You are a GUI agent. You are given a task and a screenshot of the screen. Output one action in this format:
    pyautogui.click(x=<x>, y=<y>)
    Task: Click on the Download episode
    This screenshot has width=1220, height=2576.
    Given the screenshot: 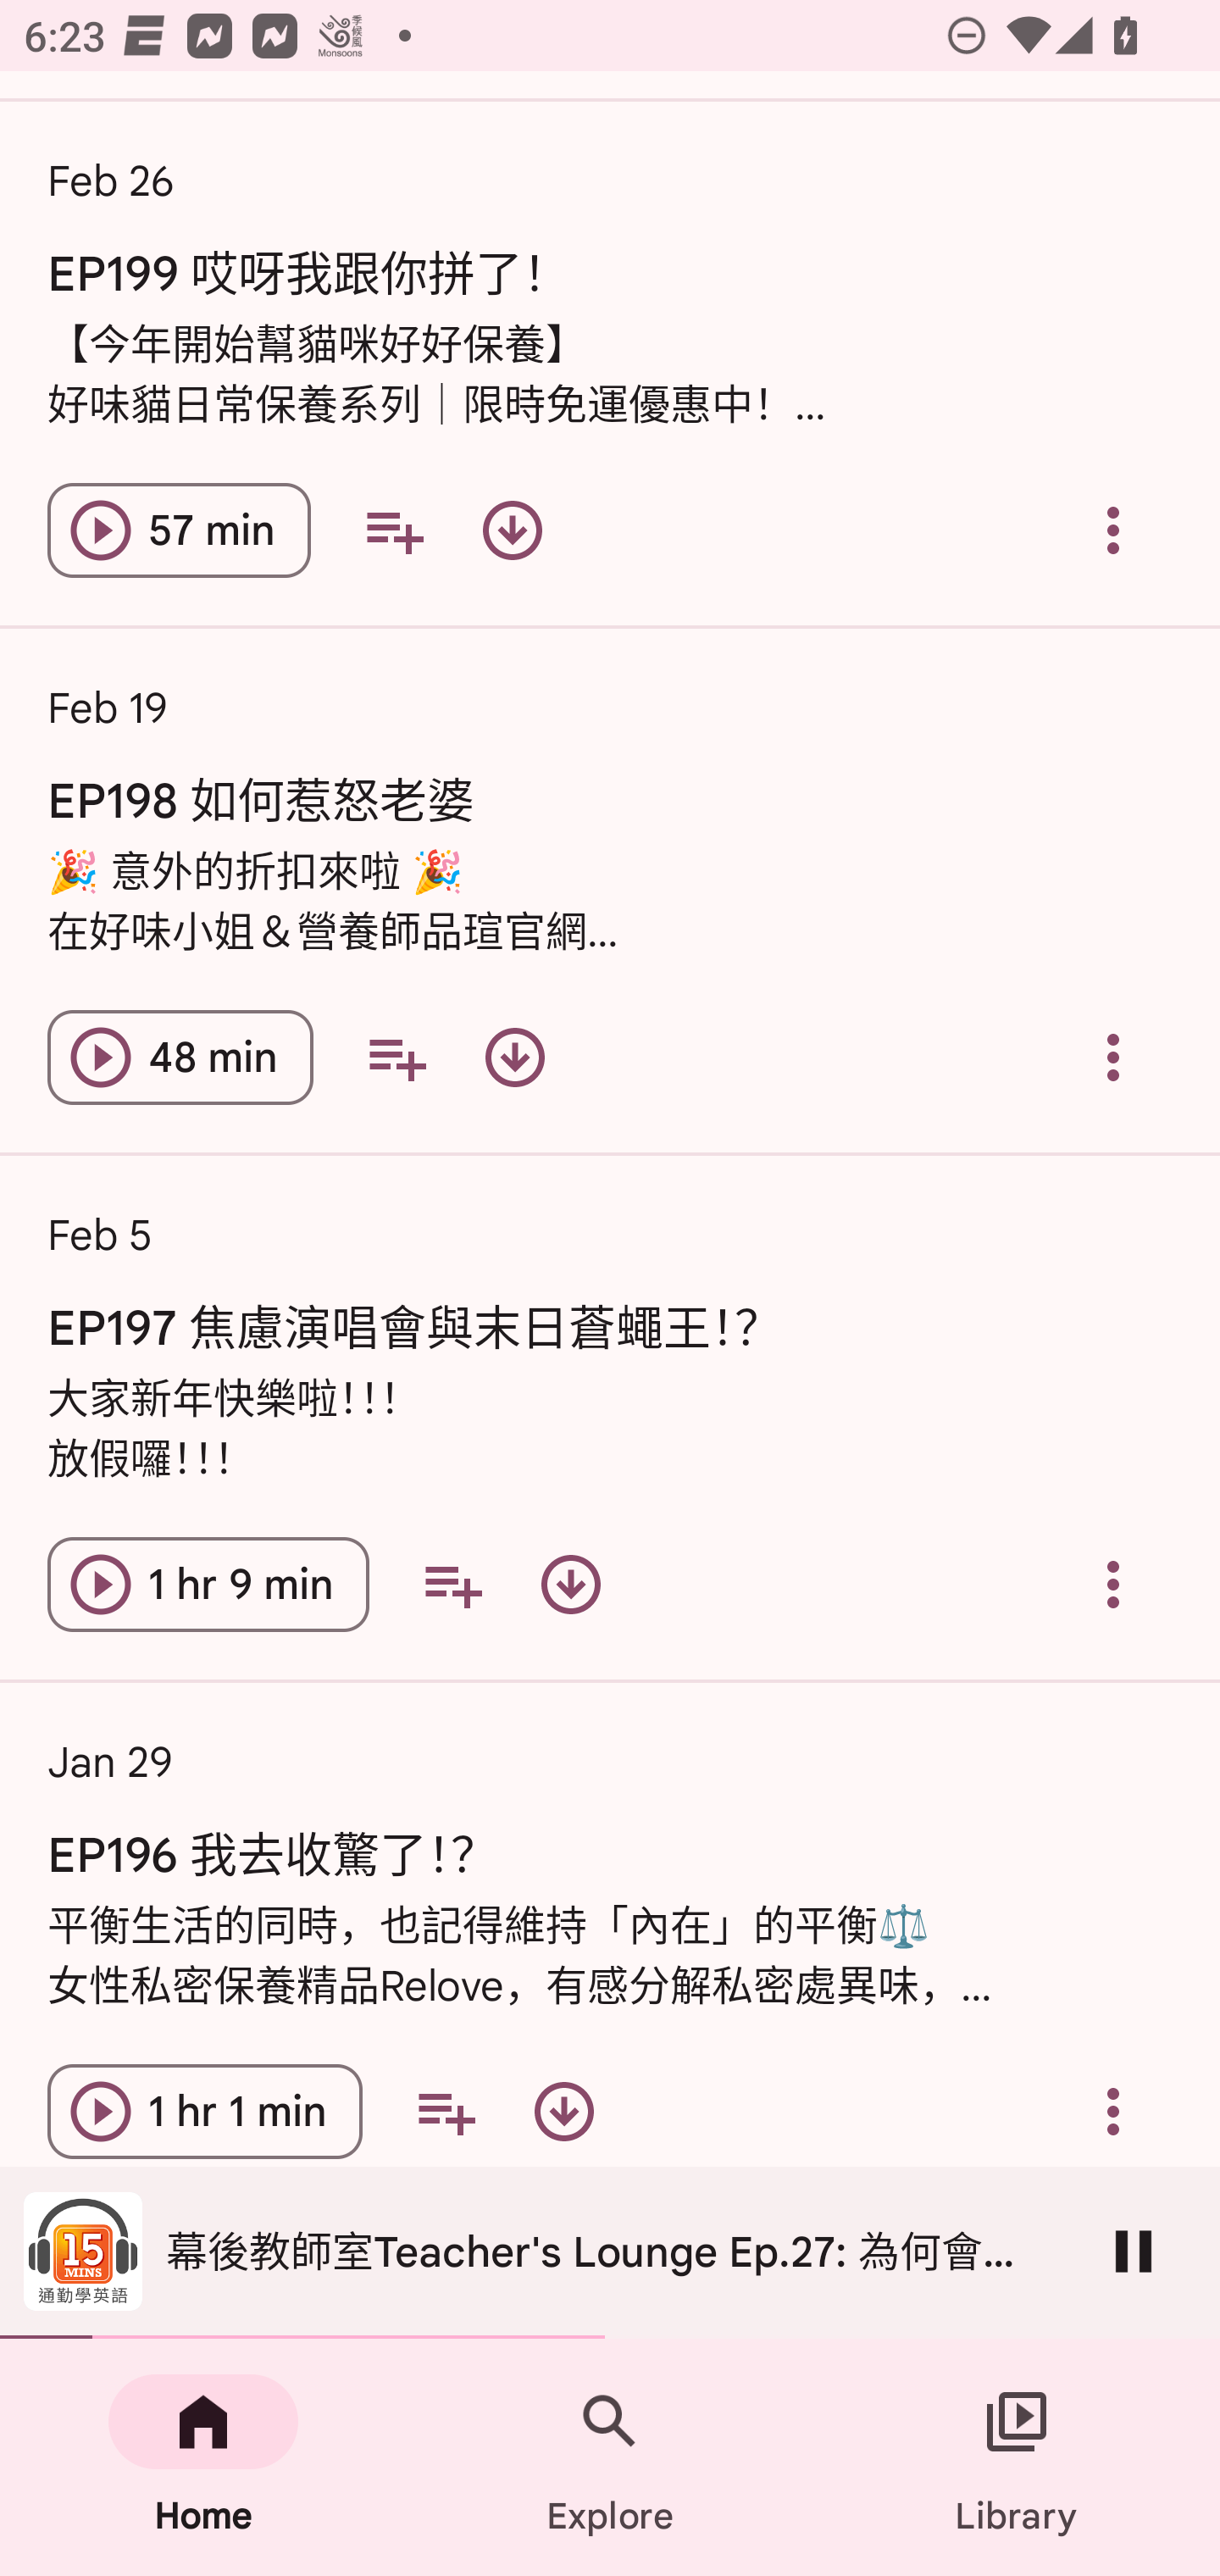 What is the action you would take?
    pyautogui.click(x=515, y=1058)
    